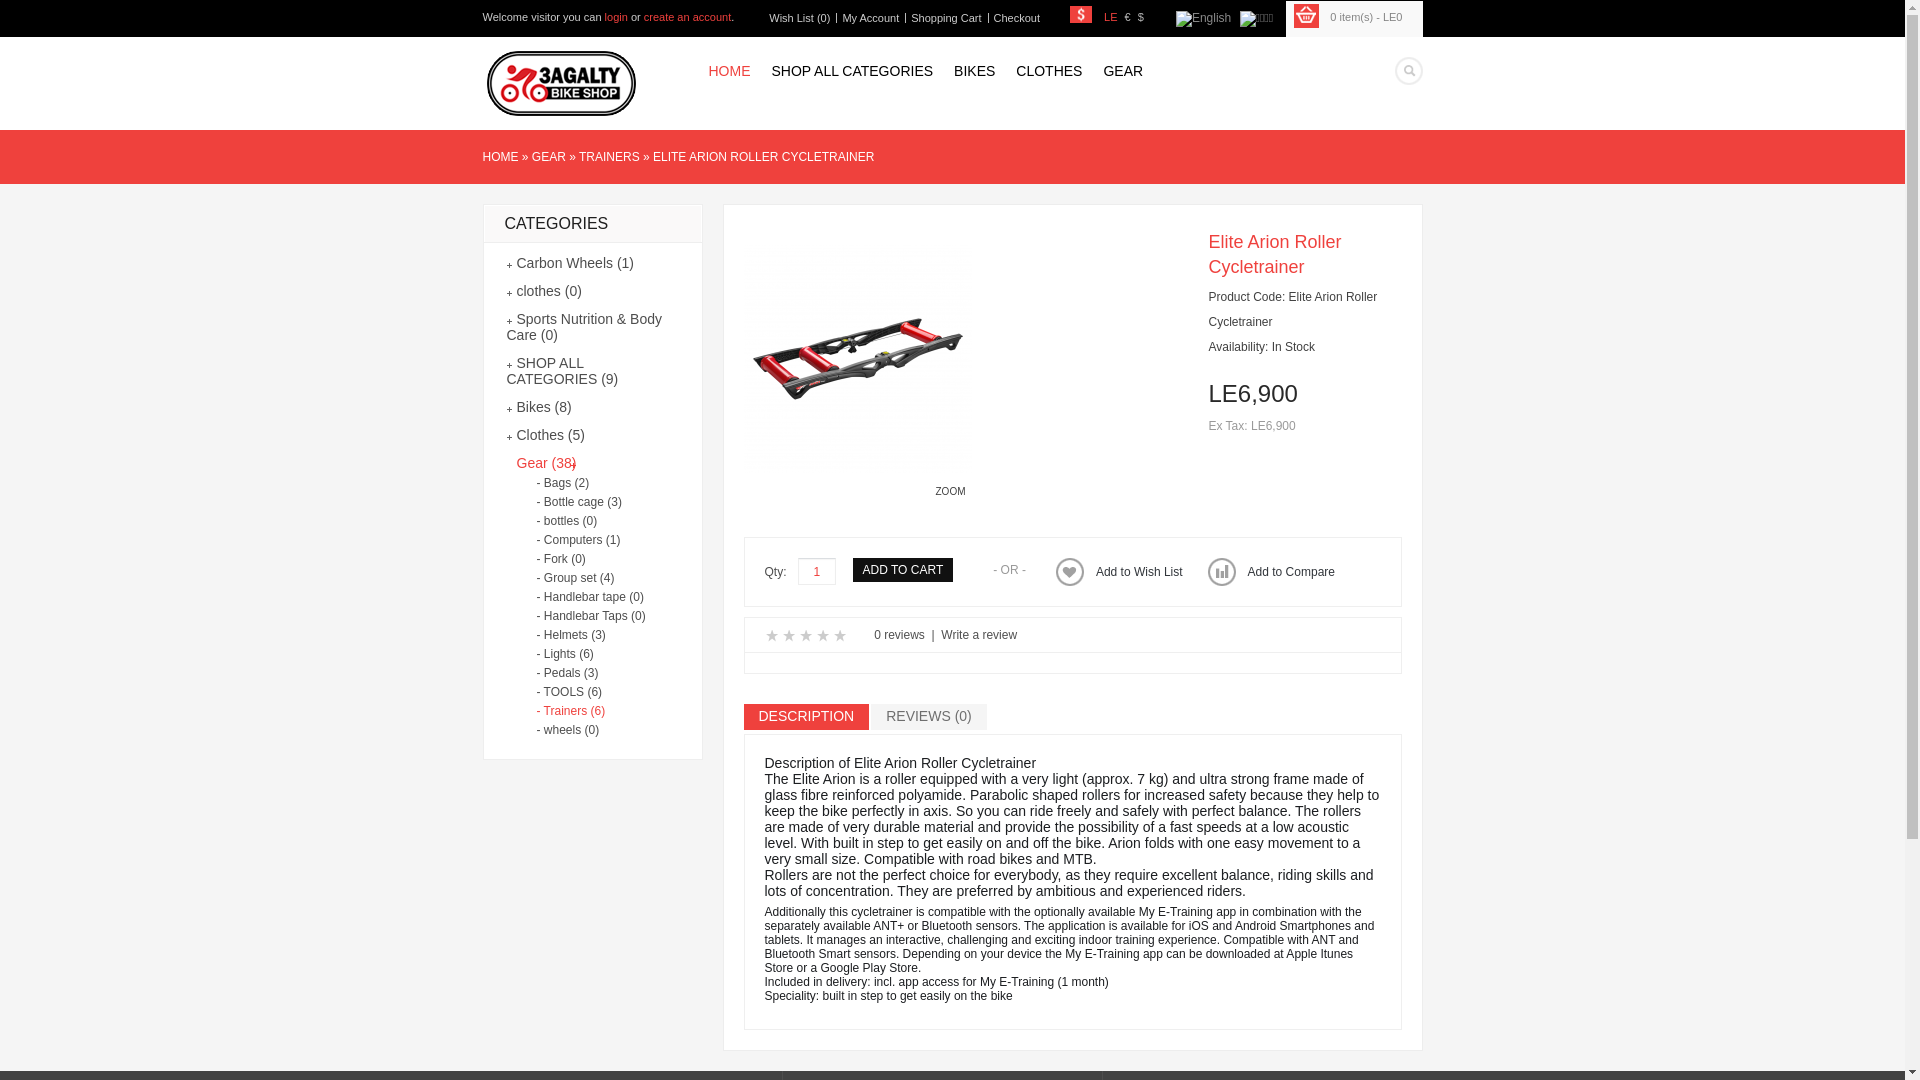  I want to click on - Handlebar tape (0), so click(590, 597).